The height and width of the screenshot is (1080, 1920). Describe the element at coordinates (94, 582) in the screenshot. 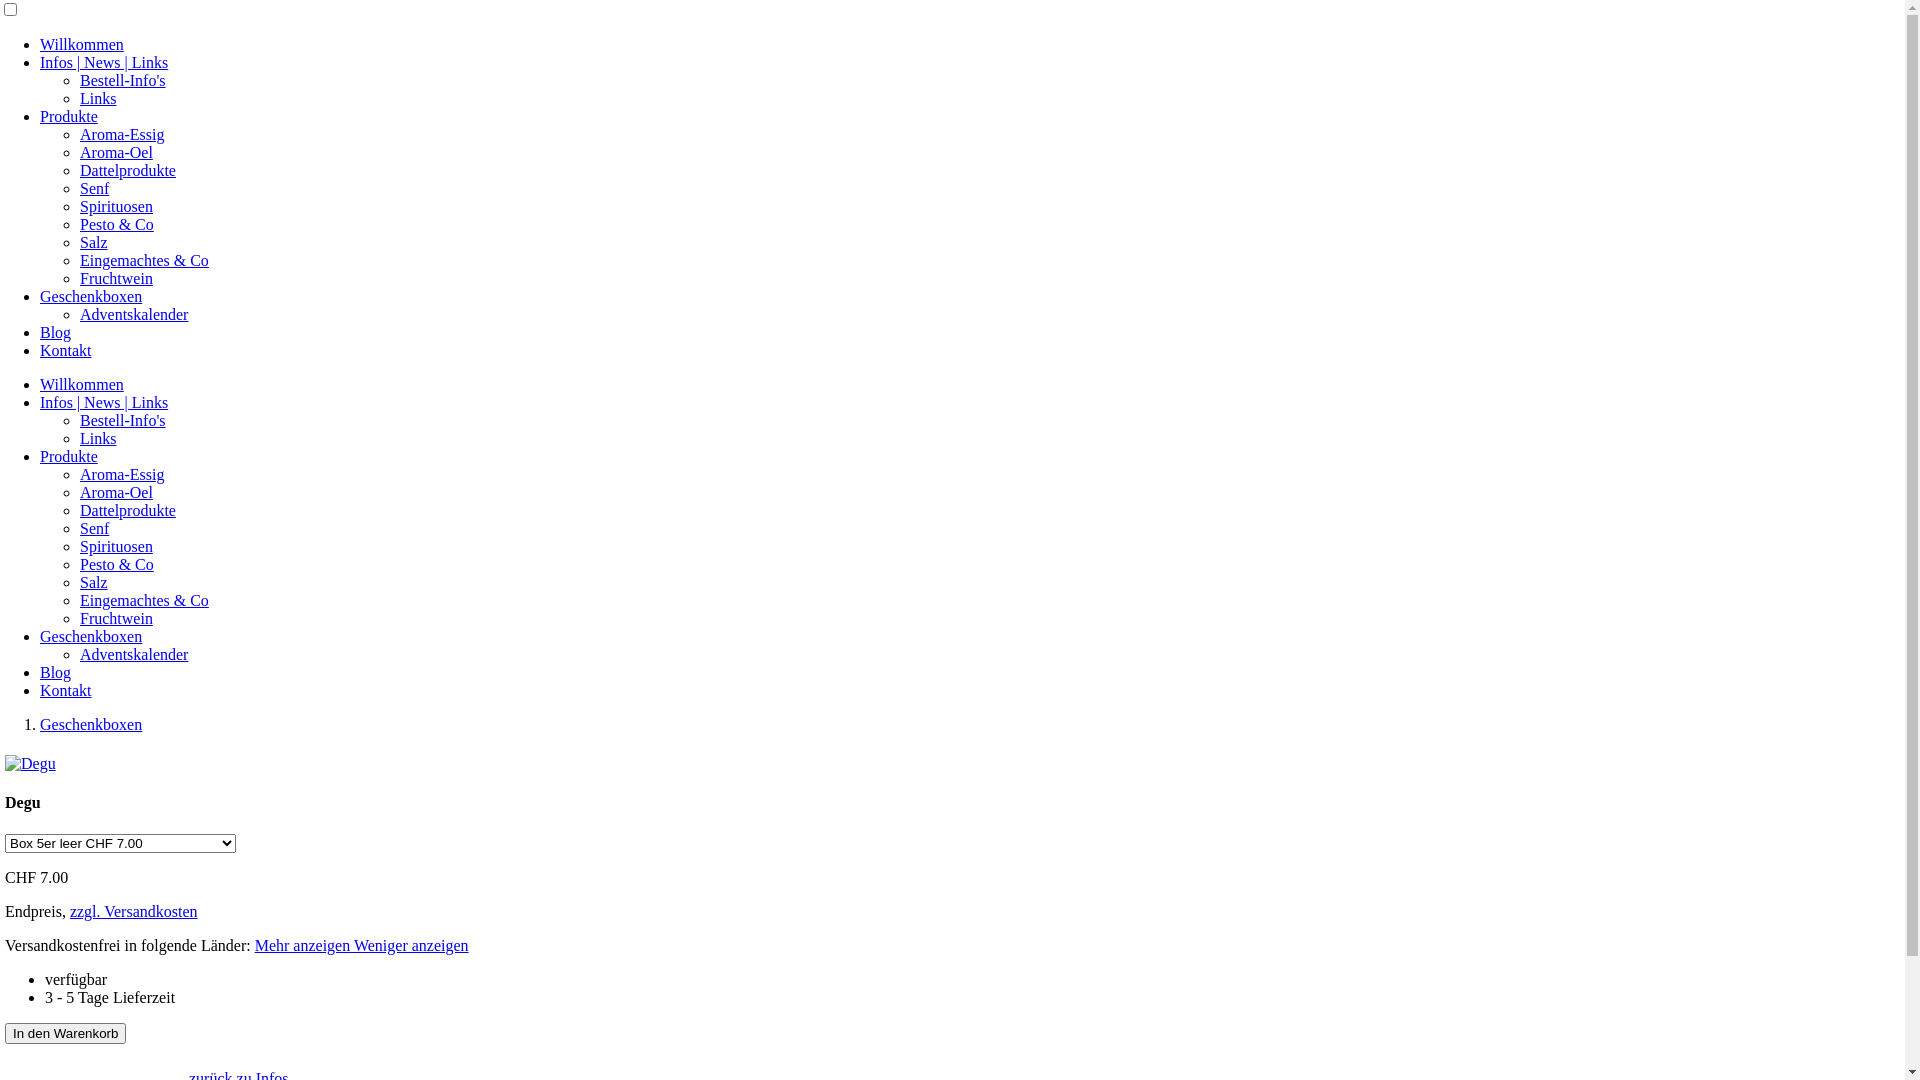

I see `Salz` at that location.